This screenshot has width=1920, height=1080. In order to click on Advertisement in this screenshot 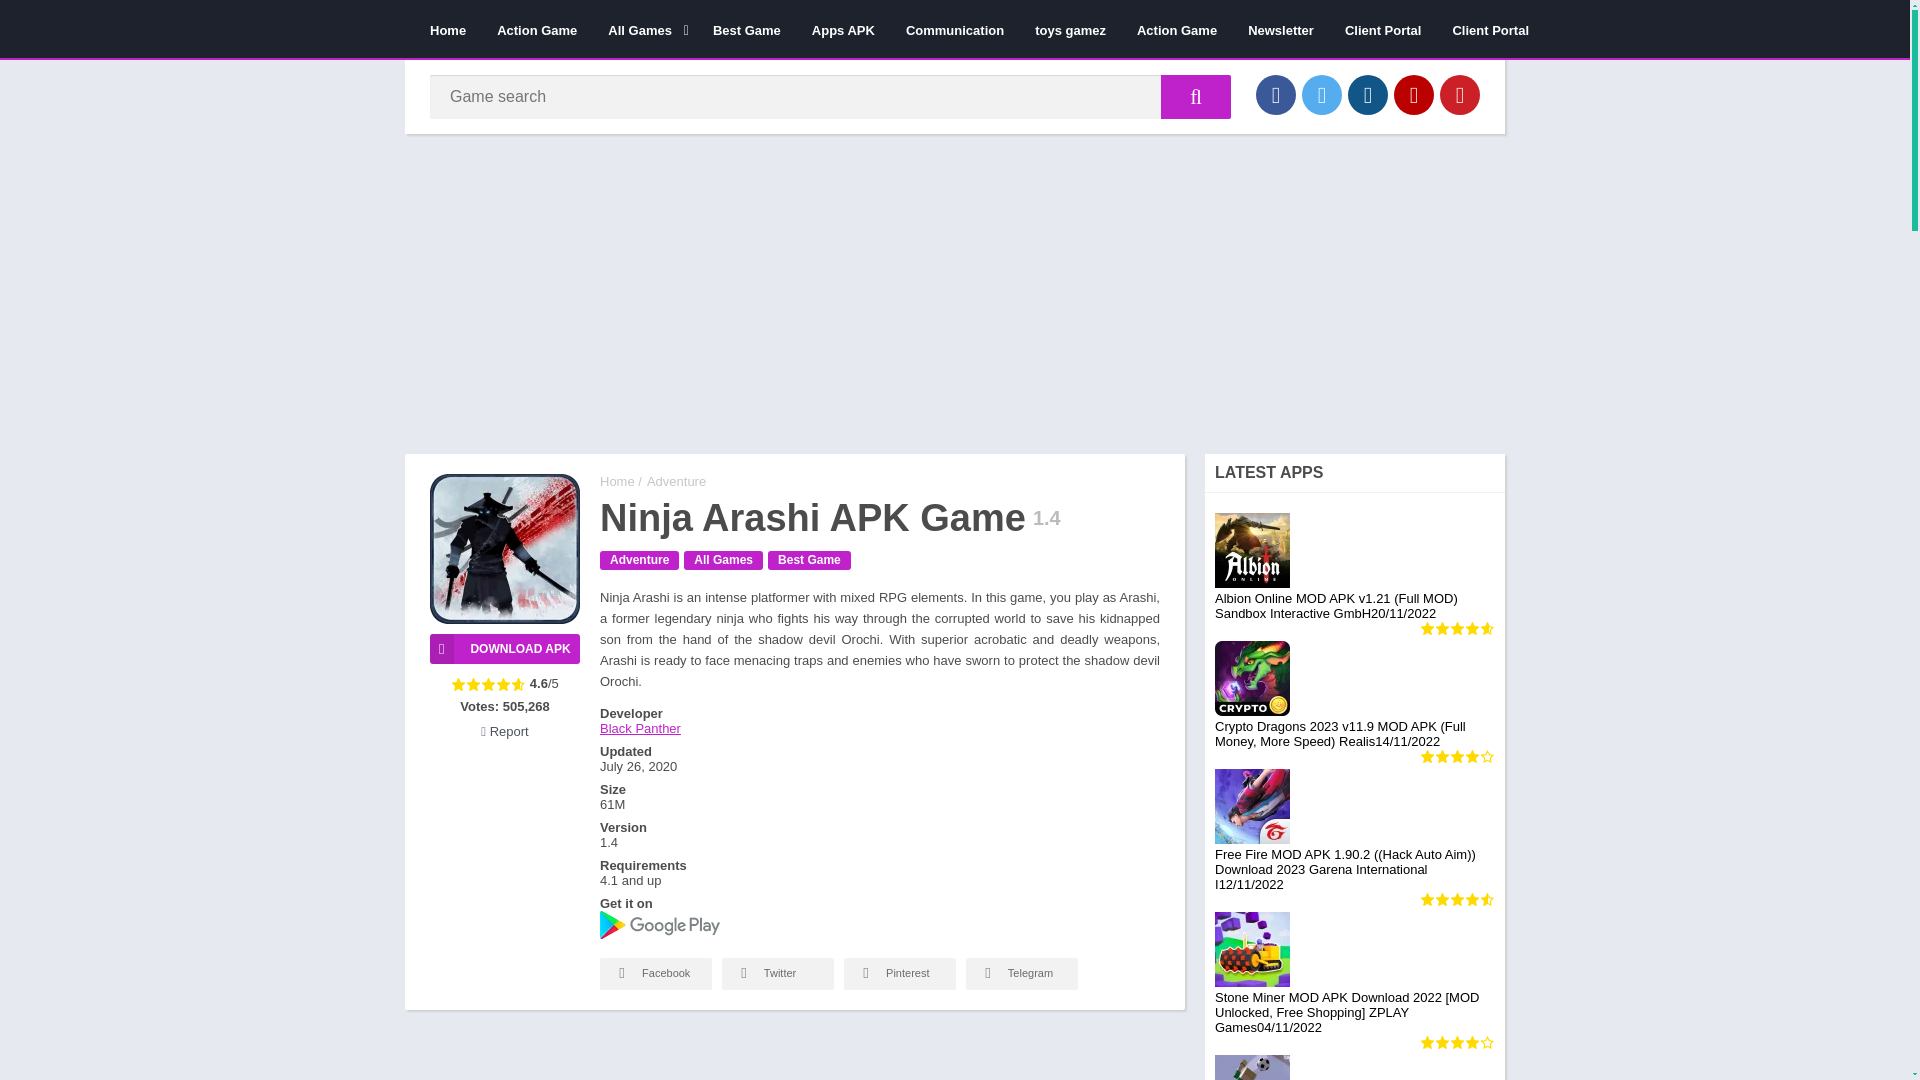, I will do `click(794, 1055)`.